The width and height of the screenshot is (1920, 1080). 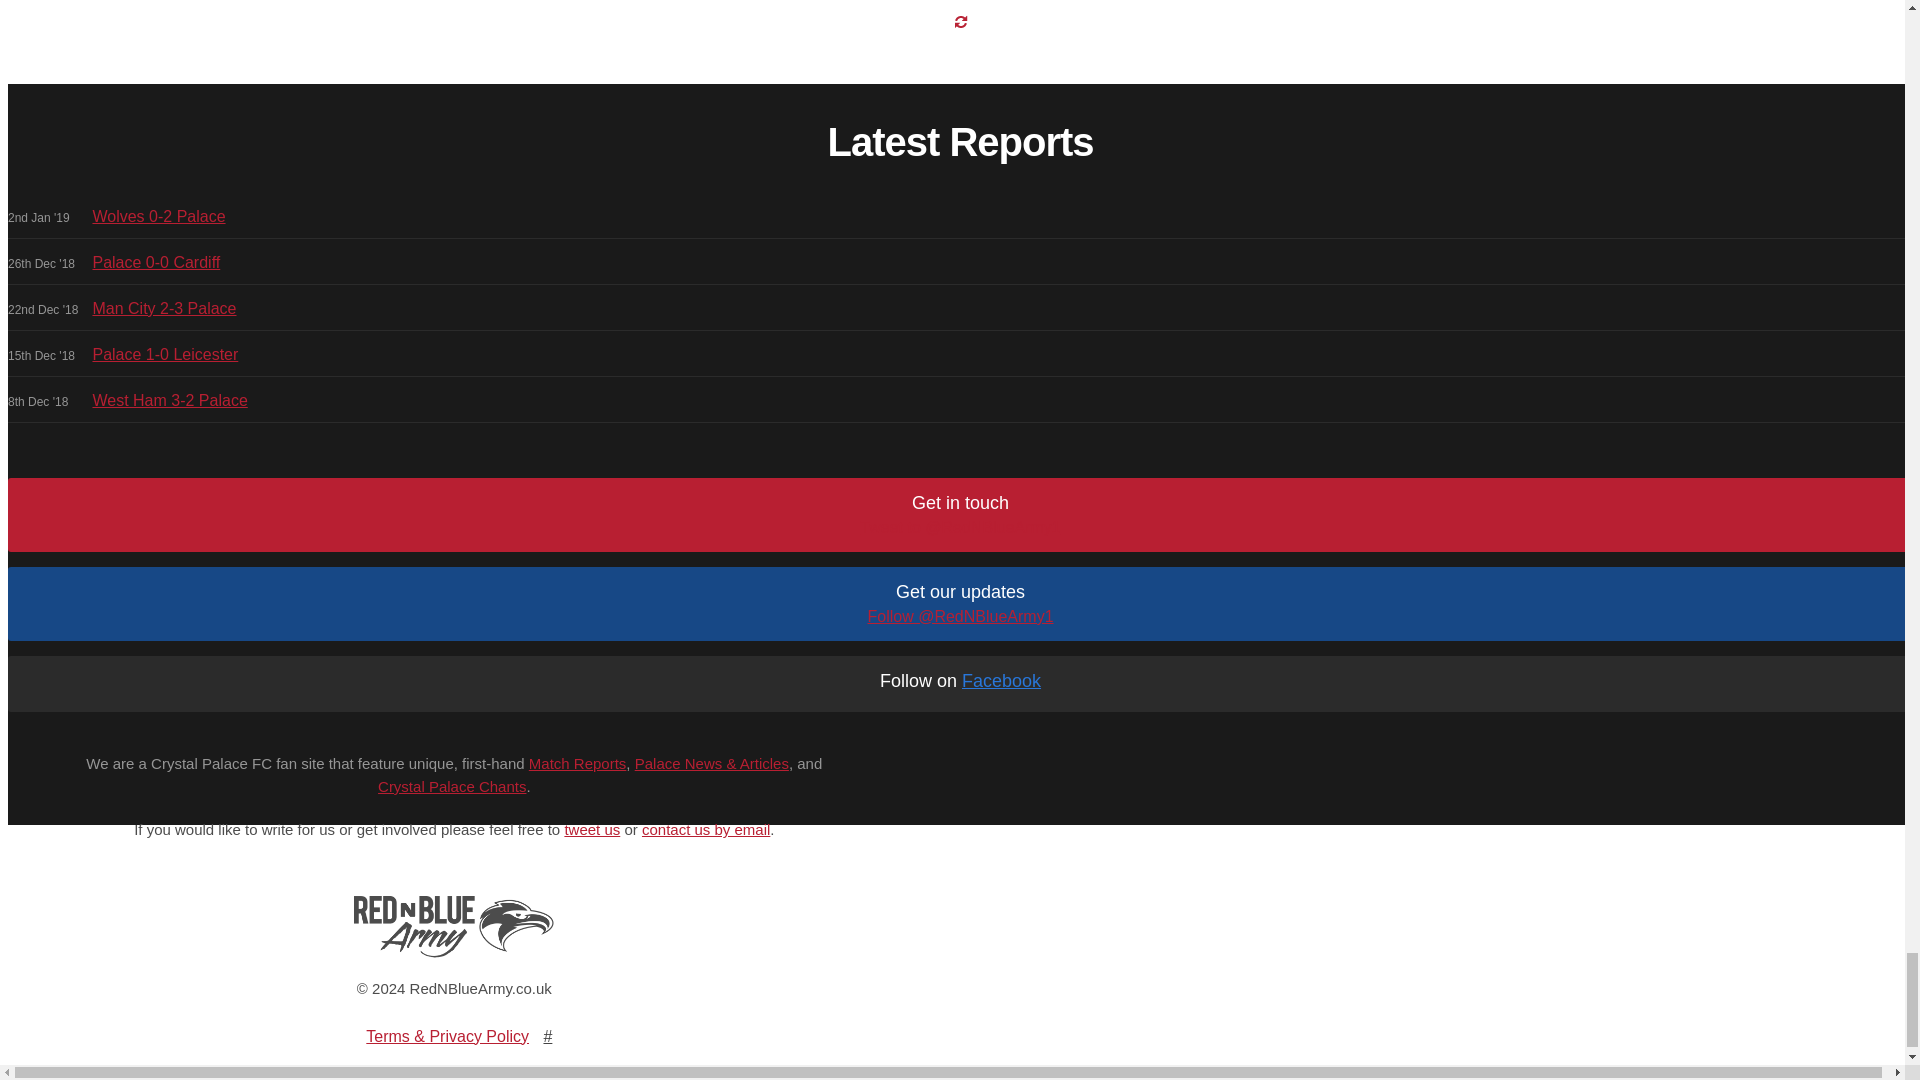 I want to click on Man City 2-3 Palace, so click(x=164, y=308).